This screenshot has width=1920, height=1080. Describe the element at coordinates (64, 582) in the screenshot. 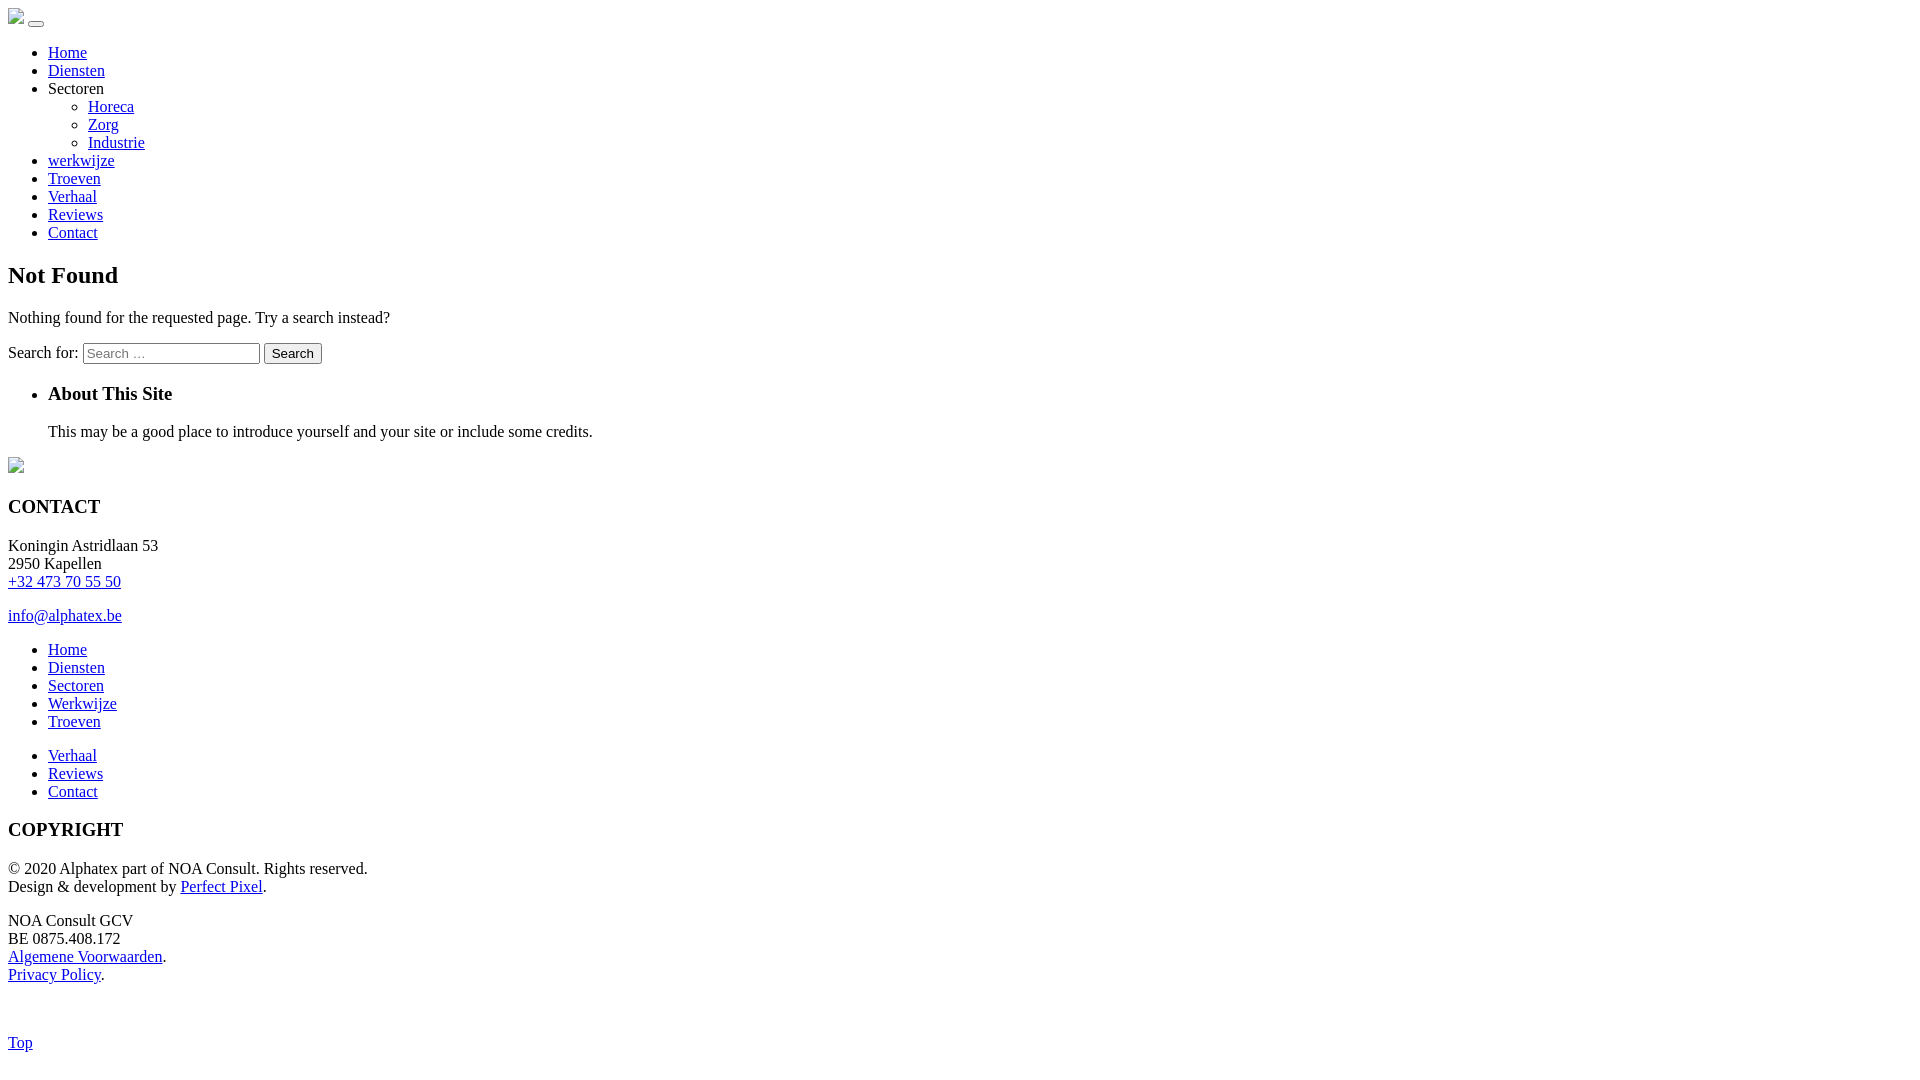

I see `+32 473 70 55 50` at that location.